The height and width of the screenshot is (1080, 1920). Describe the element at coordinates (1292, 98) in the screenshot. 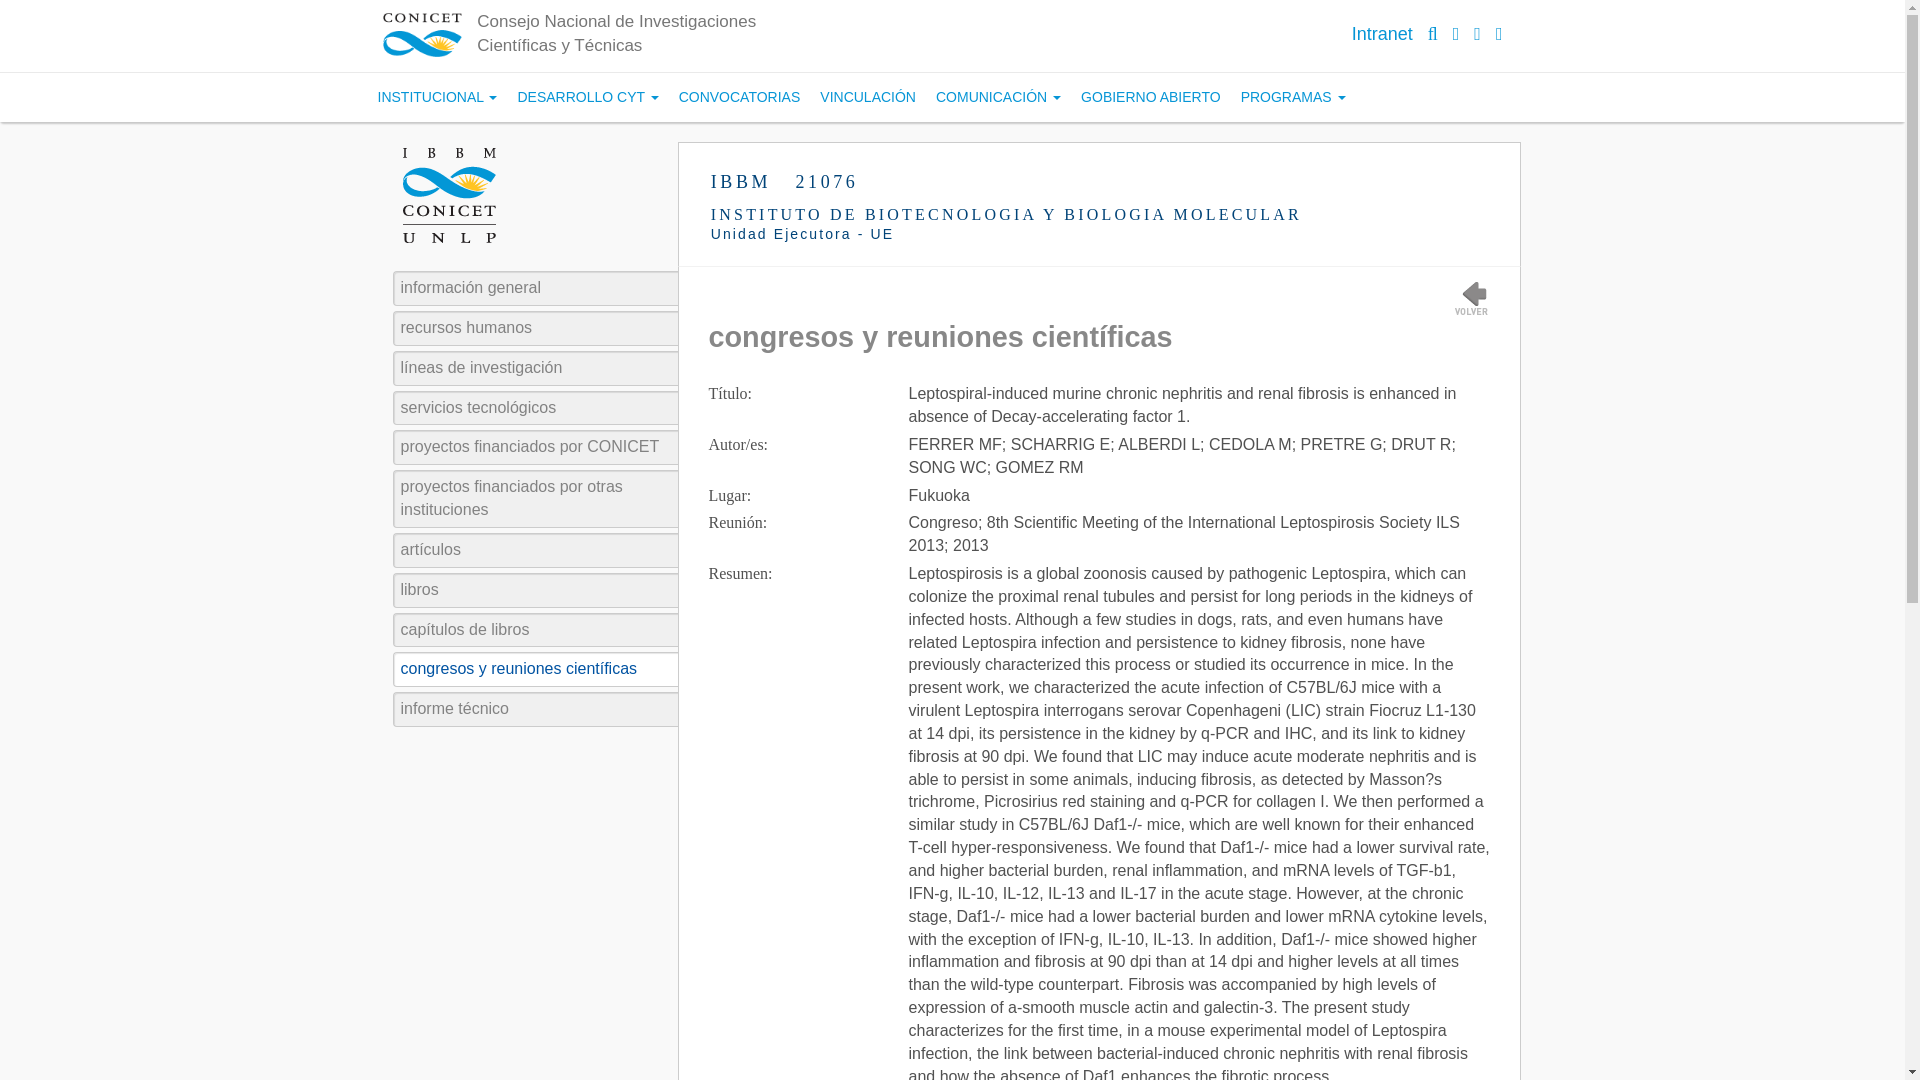

I see `PROGRAMAS` at that location.